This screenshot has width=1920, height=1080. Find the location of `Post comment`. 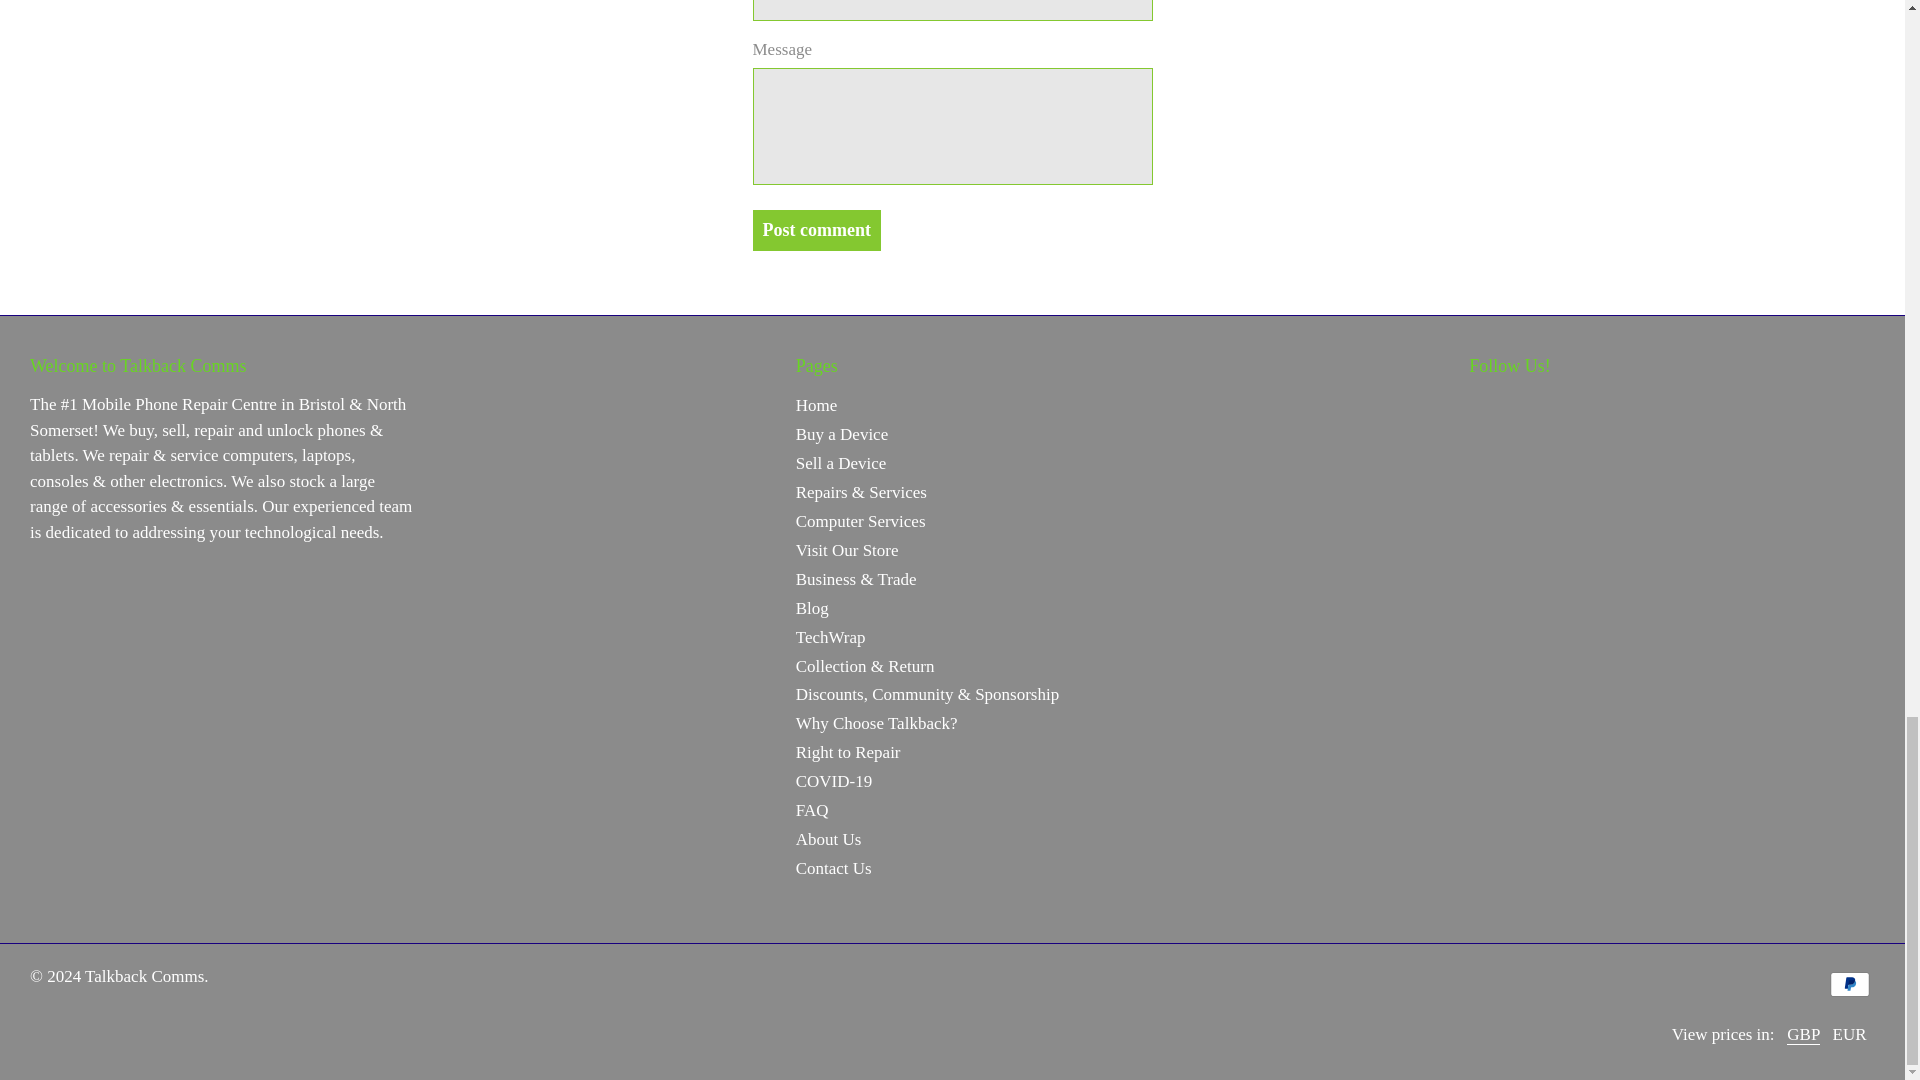

Post comment is located at coordinates (816, 230).